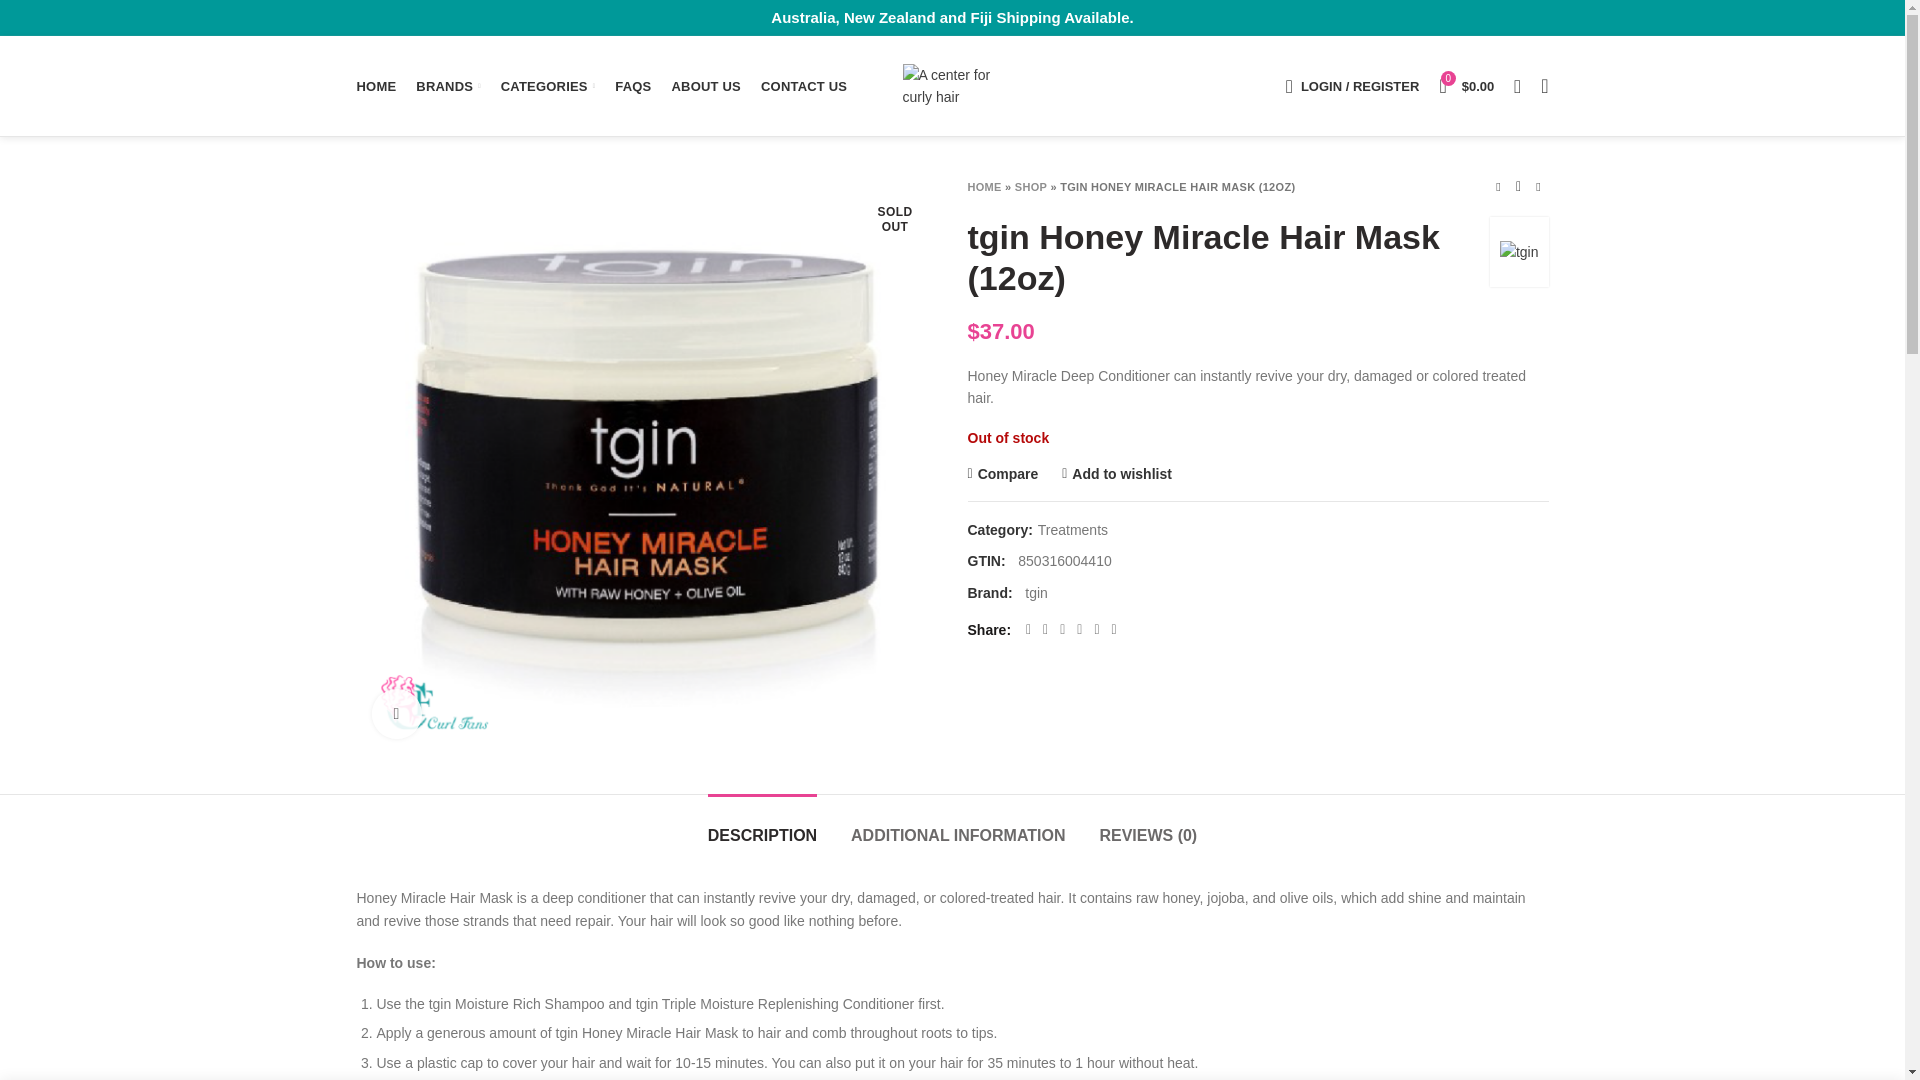 Image resolution: width=1920 pixels, height=1080 pixels. I want to click on CONTACT US, so click(803, 85).